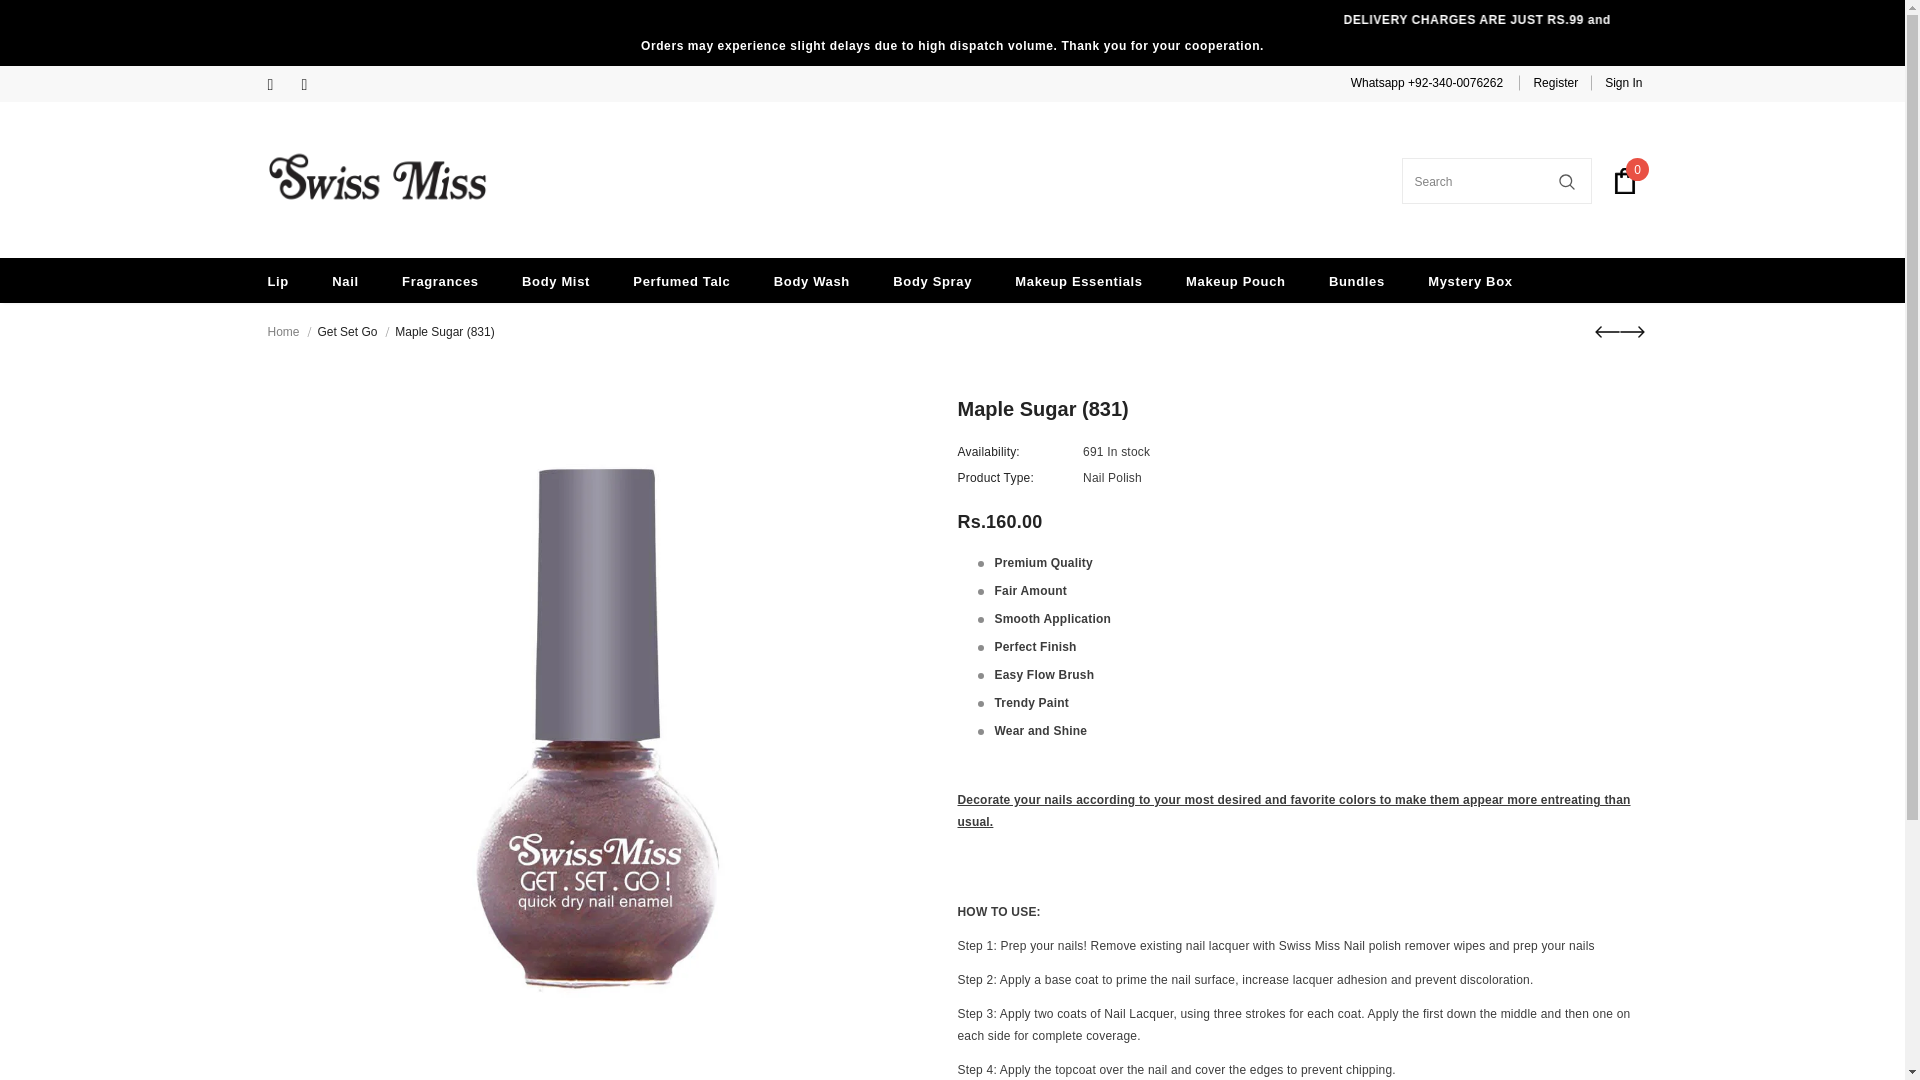  Describe the element at coordinates (280, 86) in the screenshot. I see `Facebook` at that location.